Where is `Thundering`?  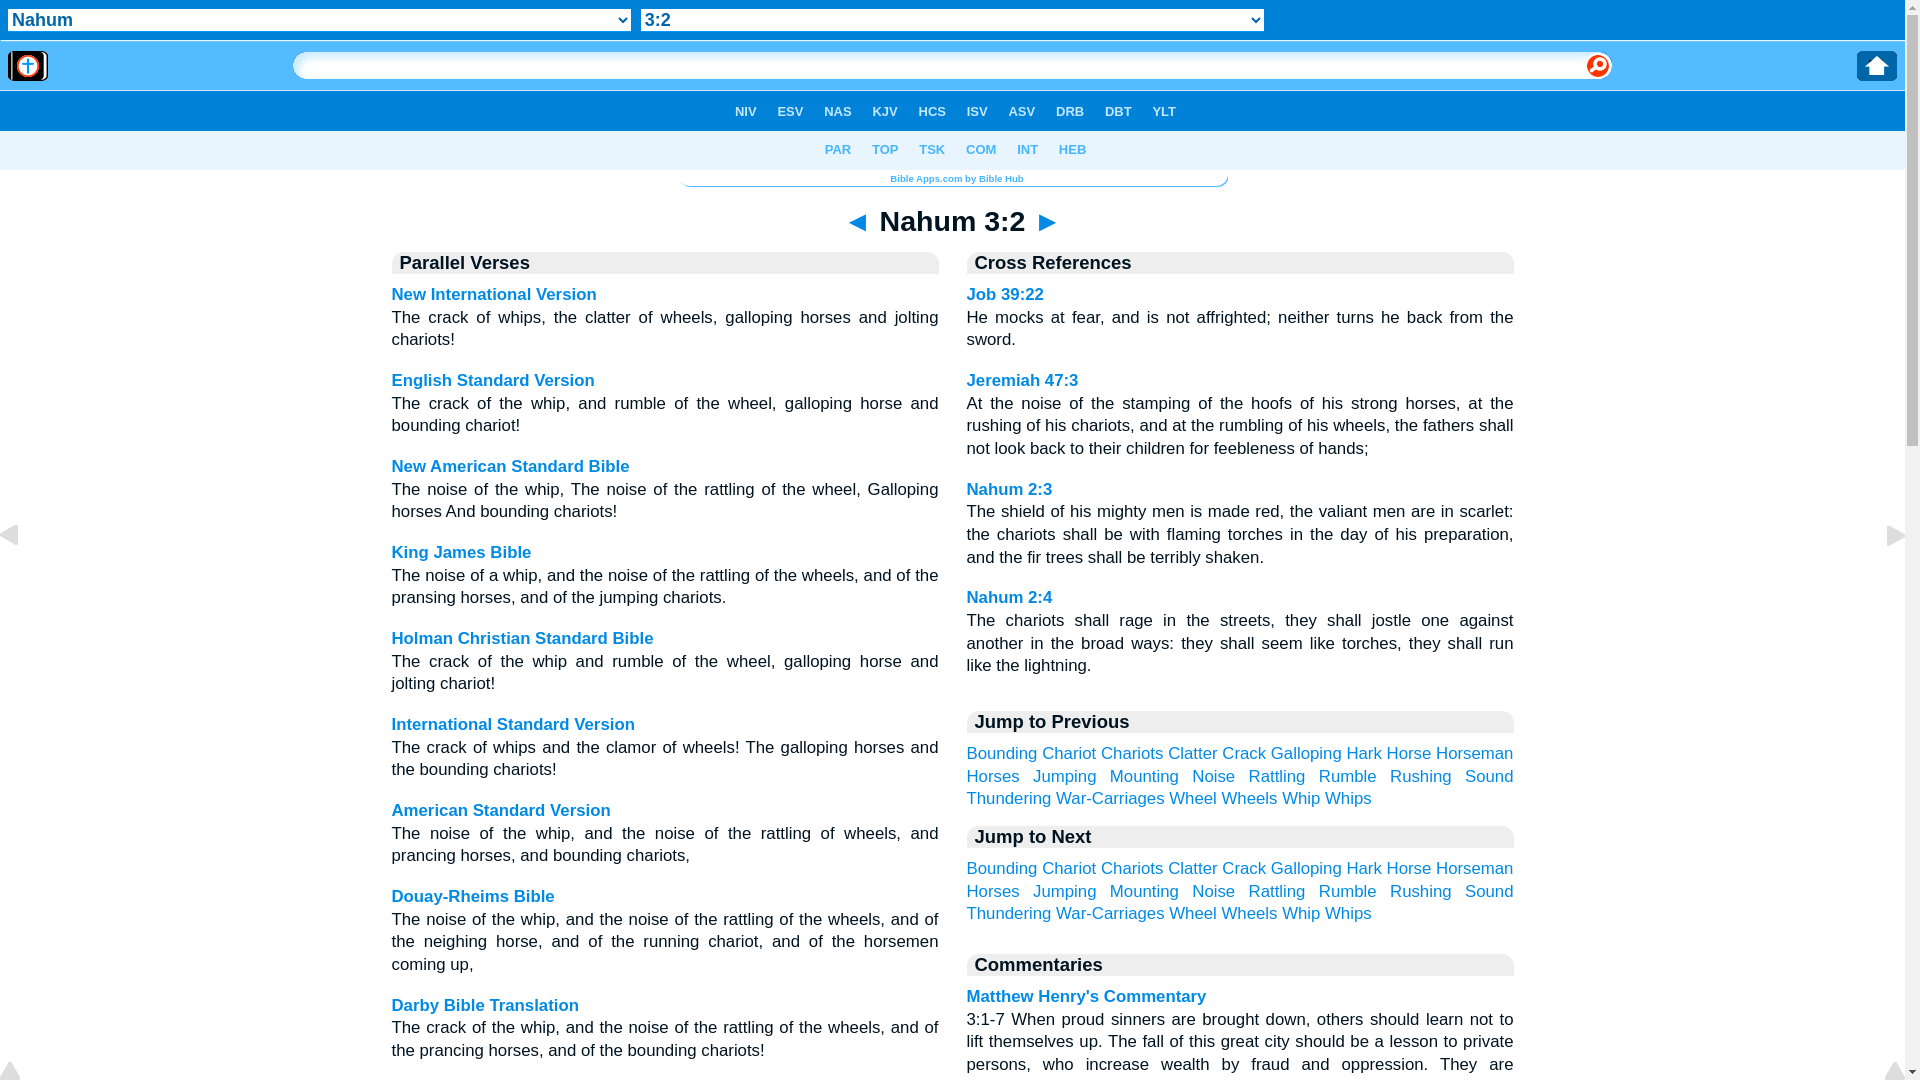
Thundering is located at coordinates (1008, 914).